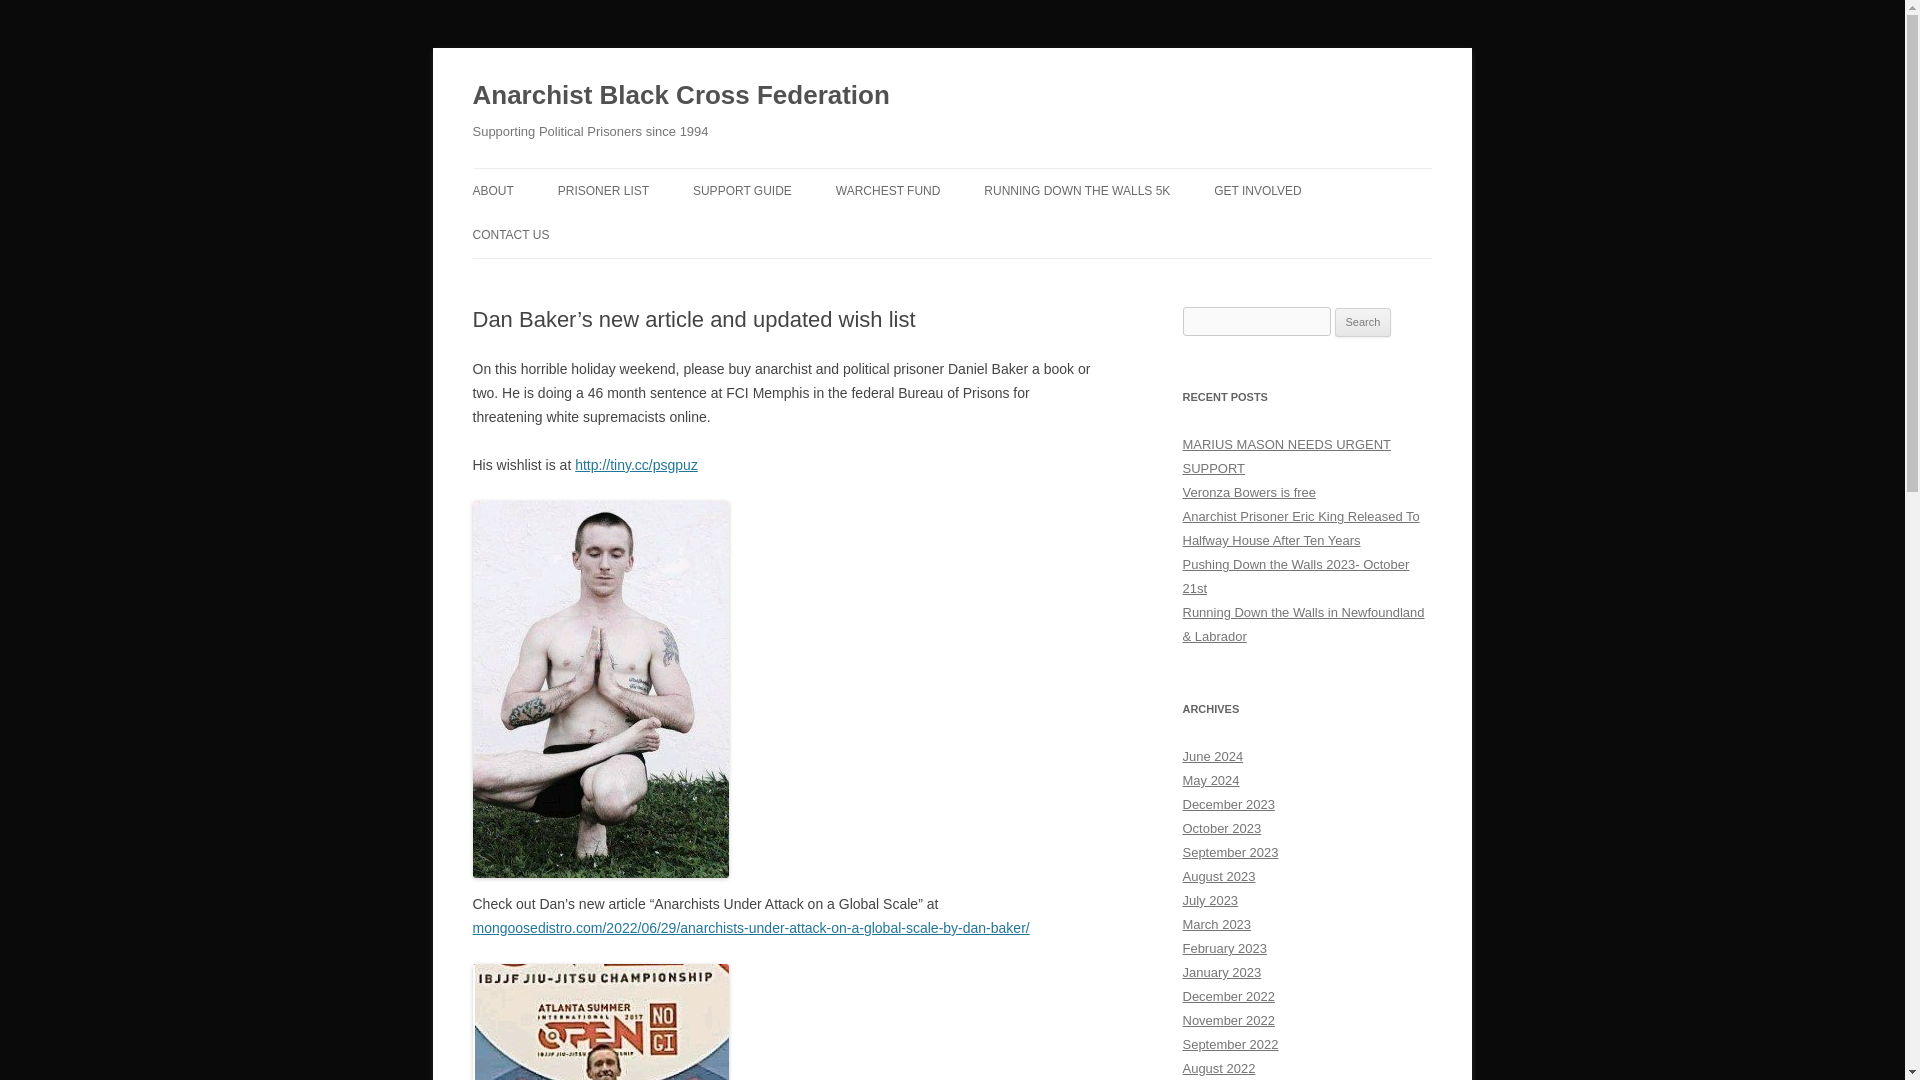  What do you see at coordinates (603, 190) in the screenshot?
I see `PRISONER LIST` at bounding box center [603, 190].